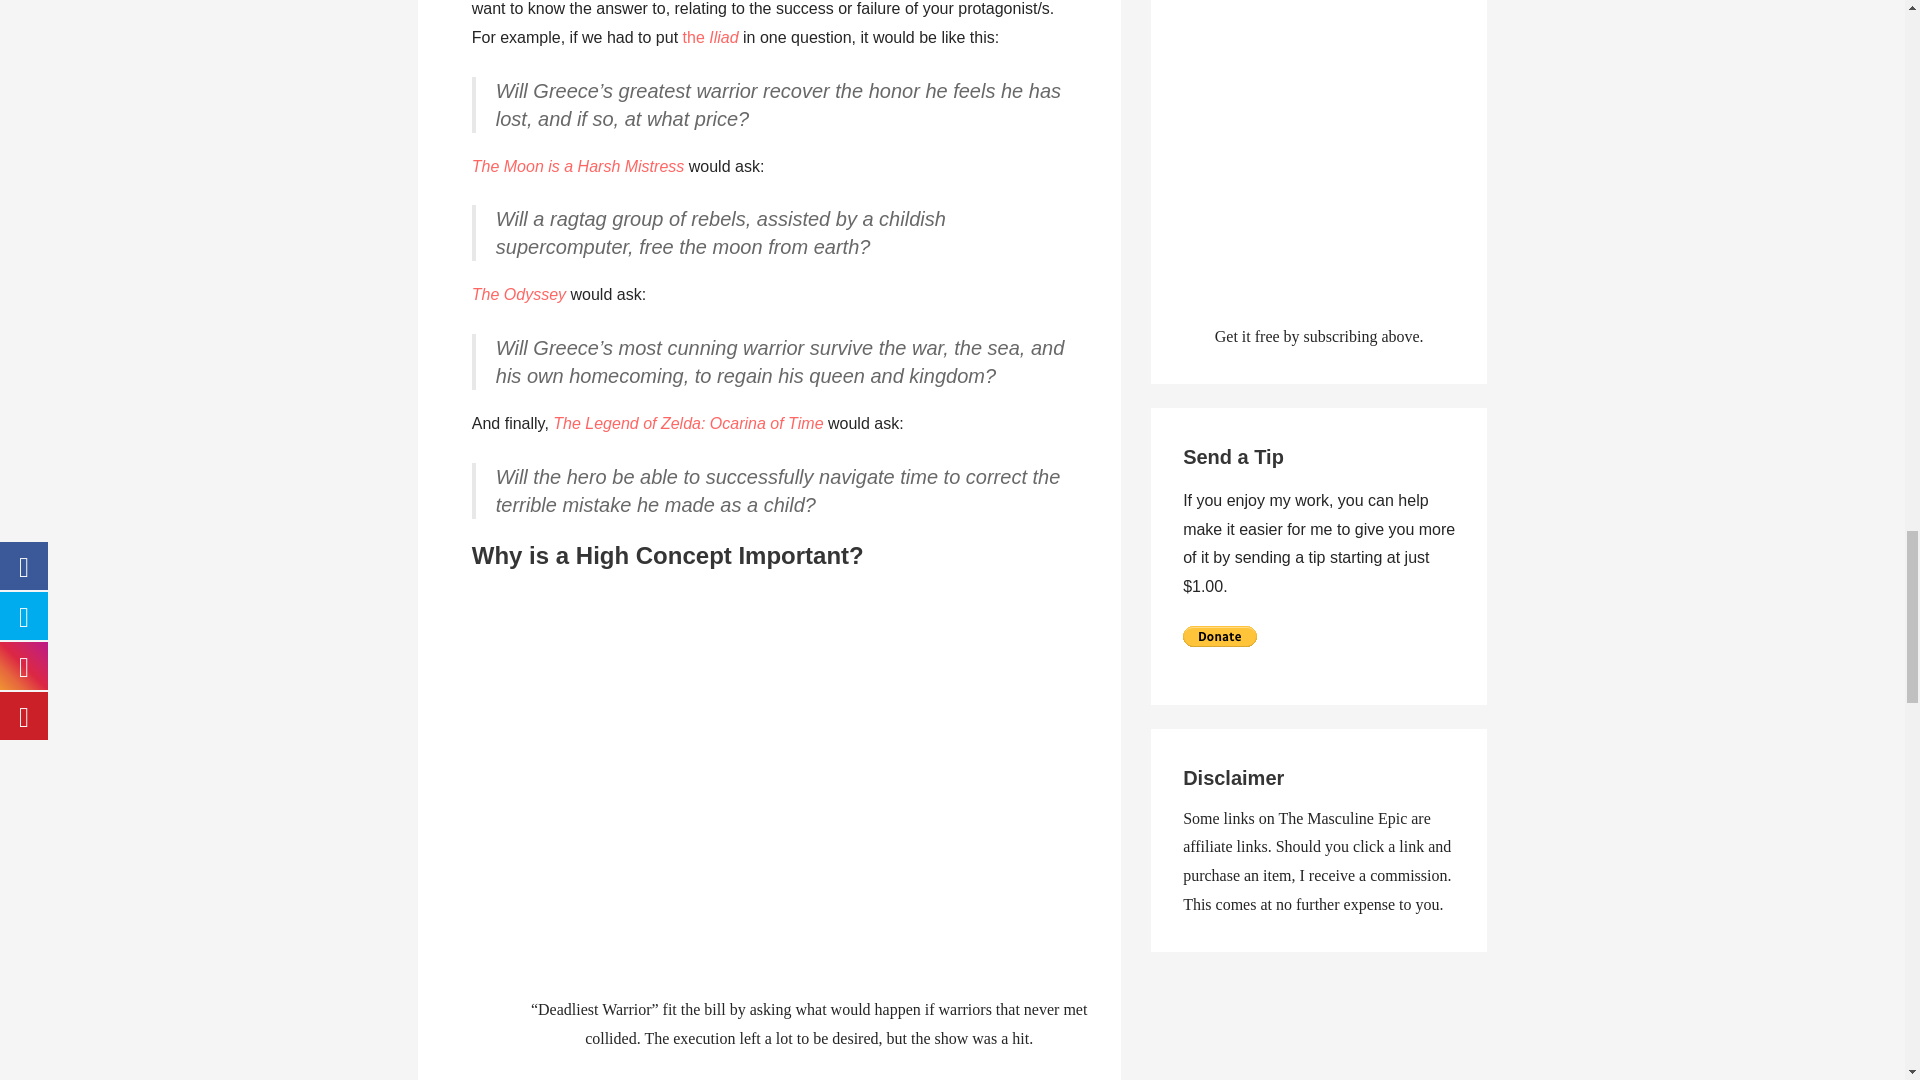 This screenshot has width=1920, height=1080. What do you see at coordinates (578, 166) in the screenshot?
I see `The Moon is a Harsh Mistress` at bounding box center [578, 166].